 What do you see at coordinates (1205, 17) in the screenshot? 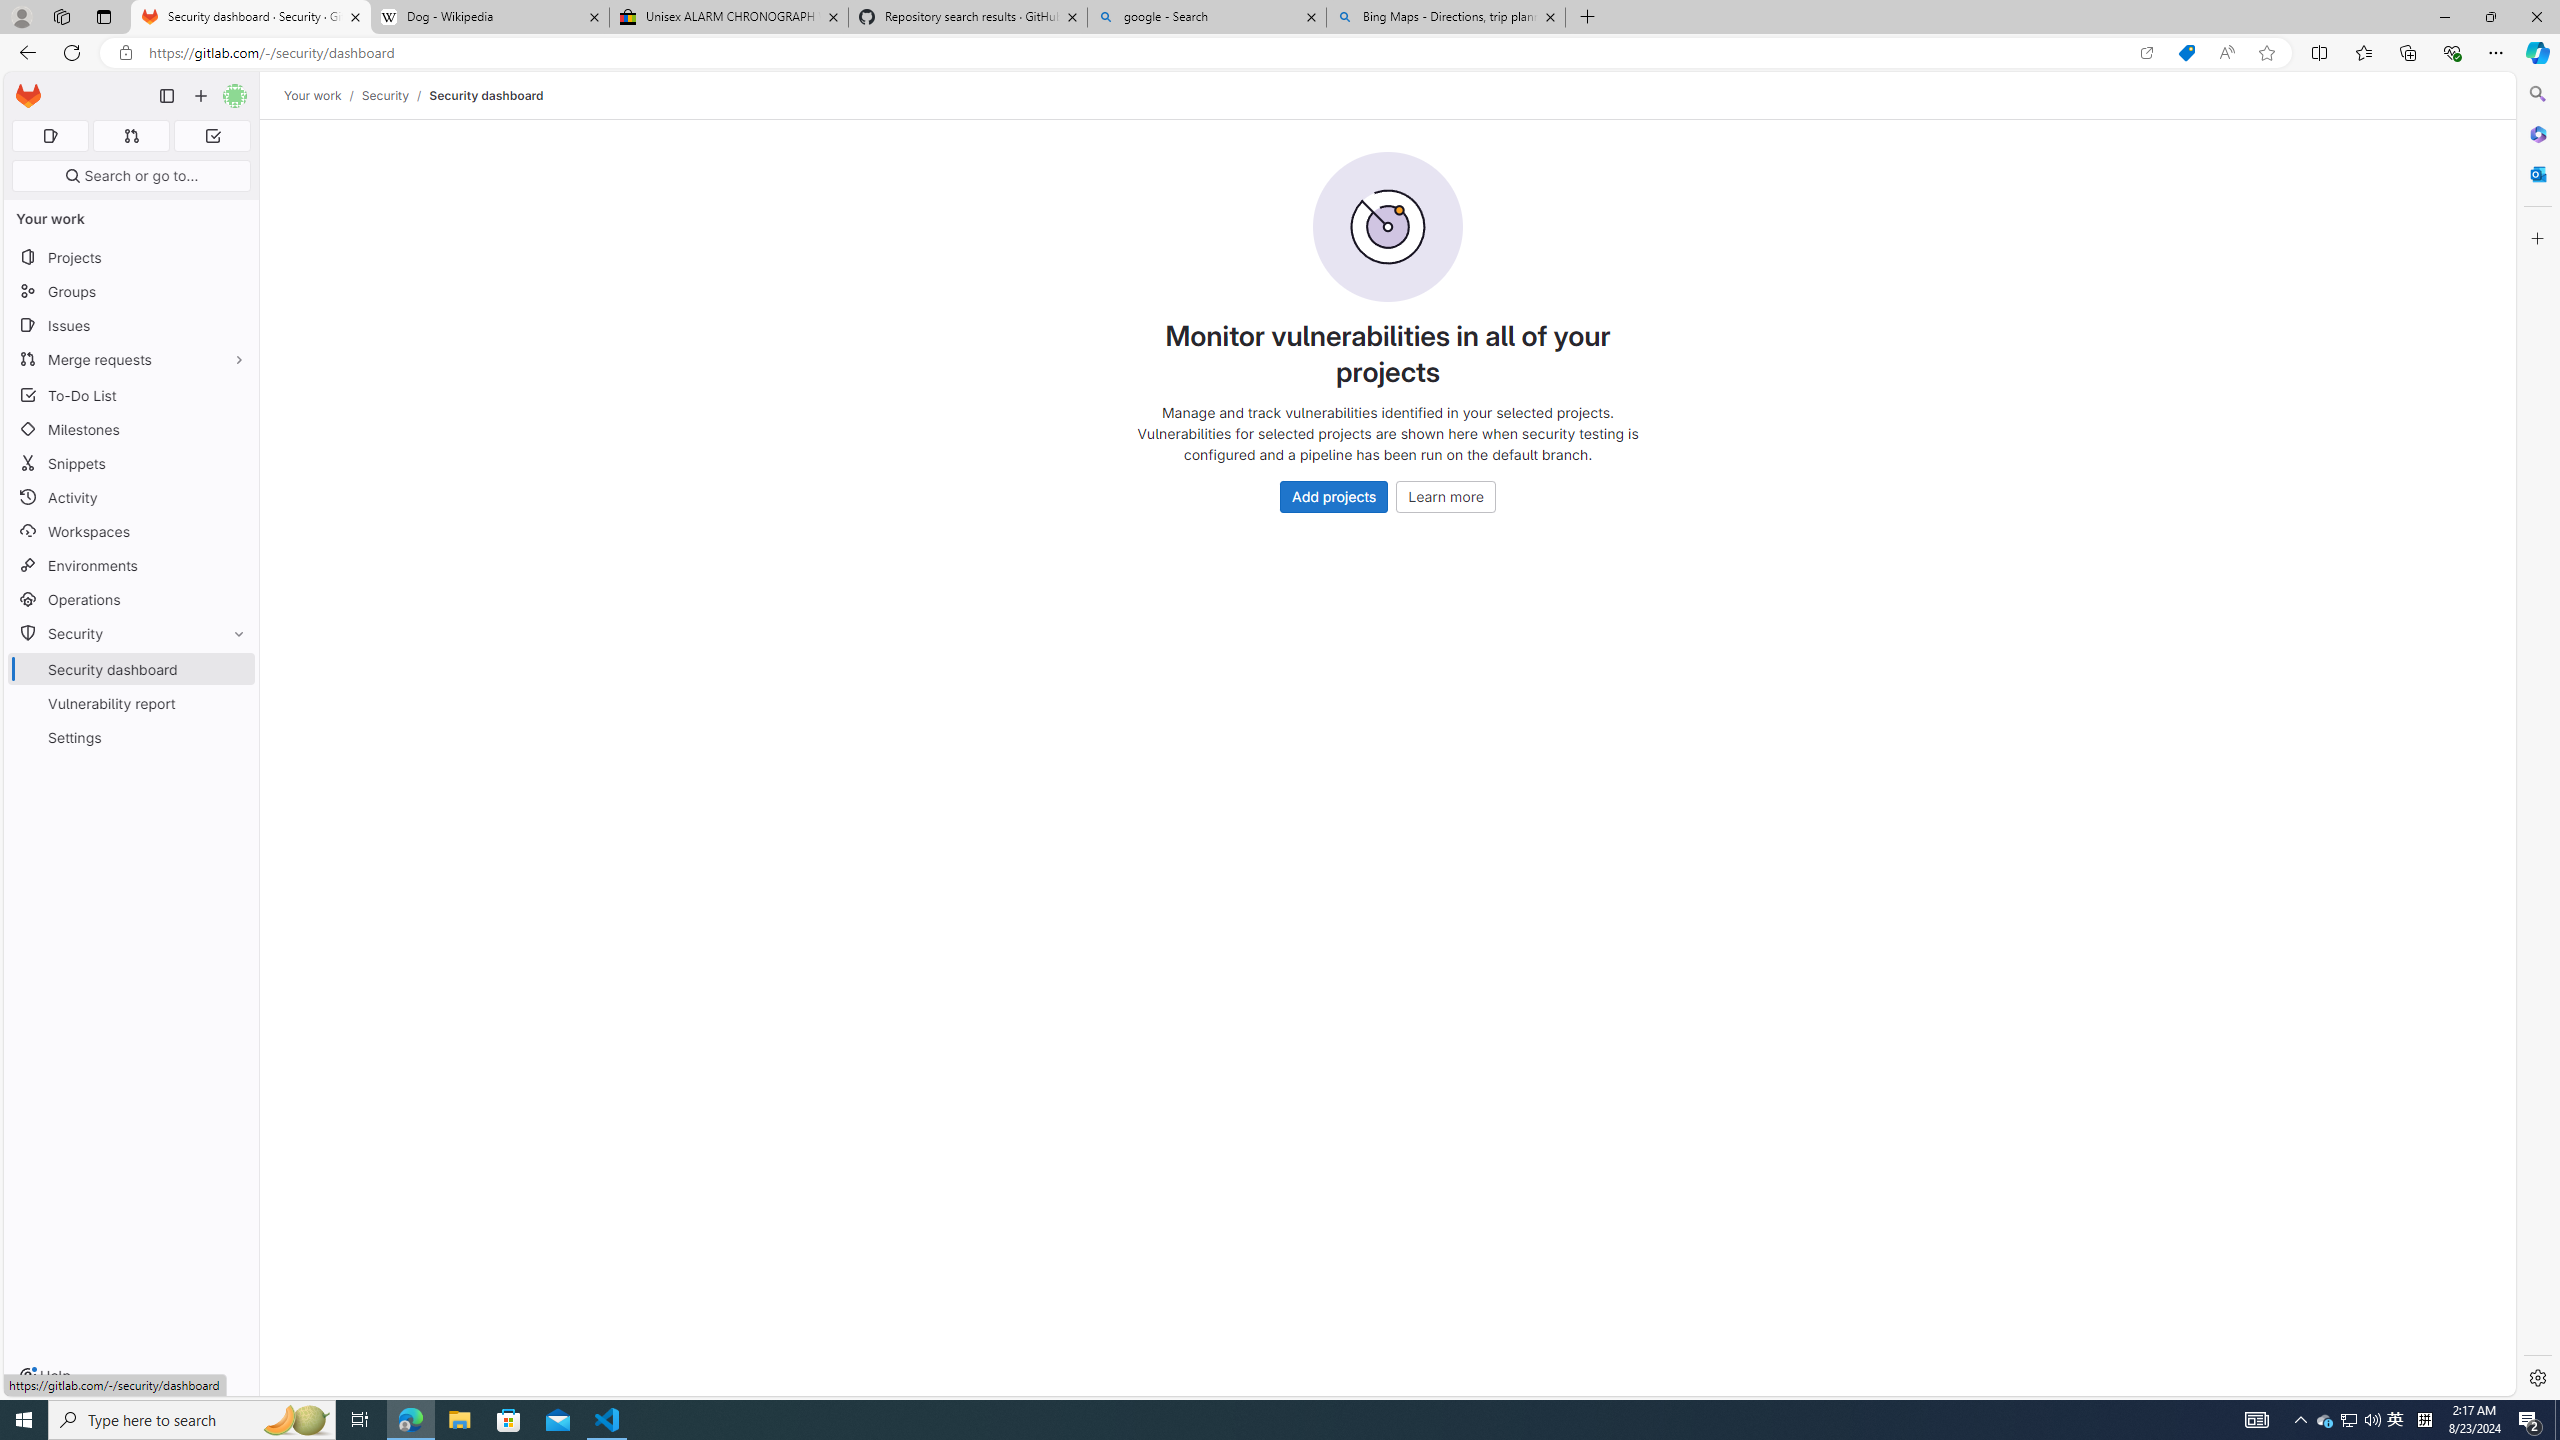
I see `google - Search` at bounding box center [1205, 17].